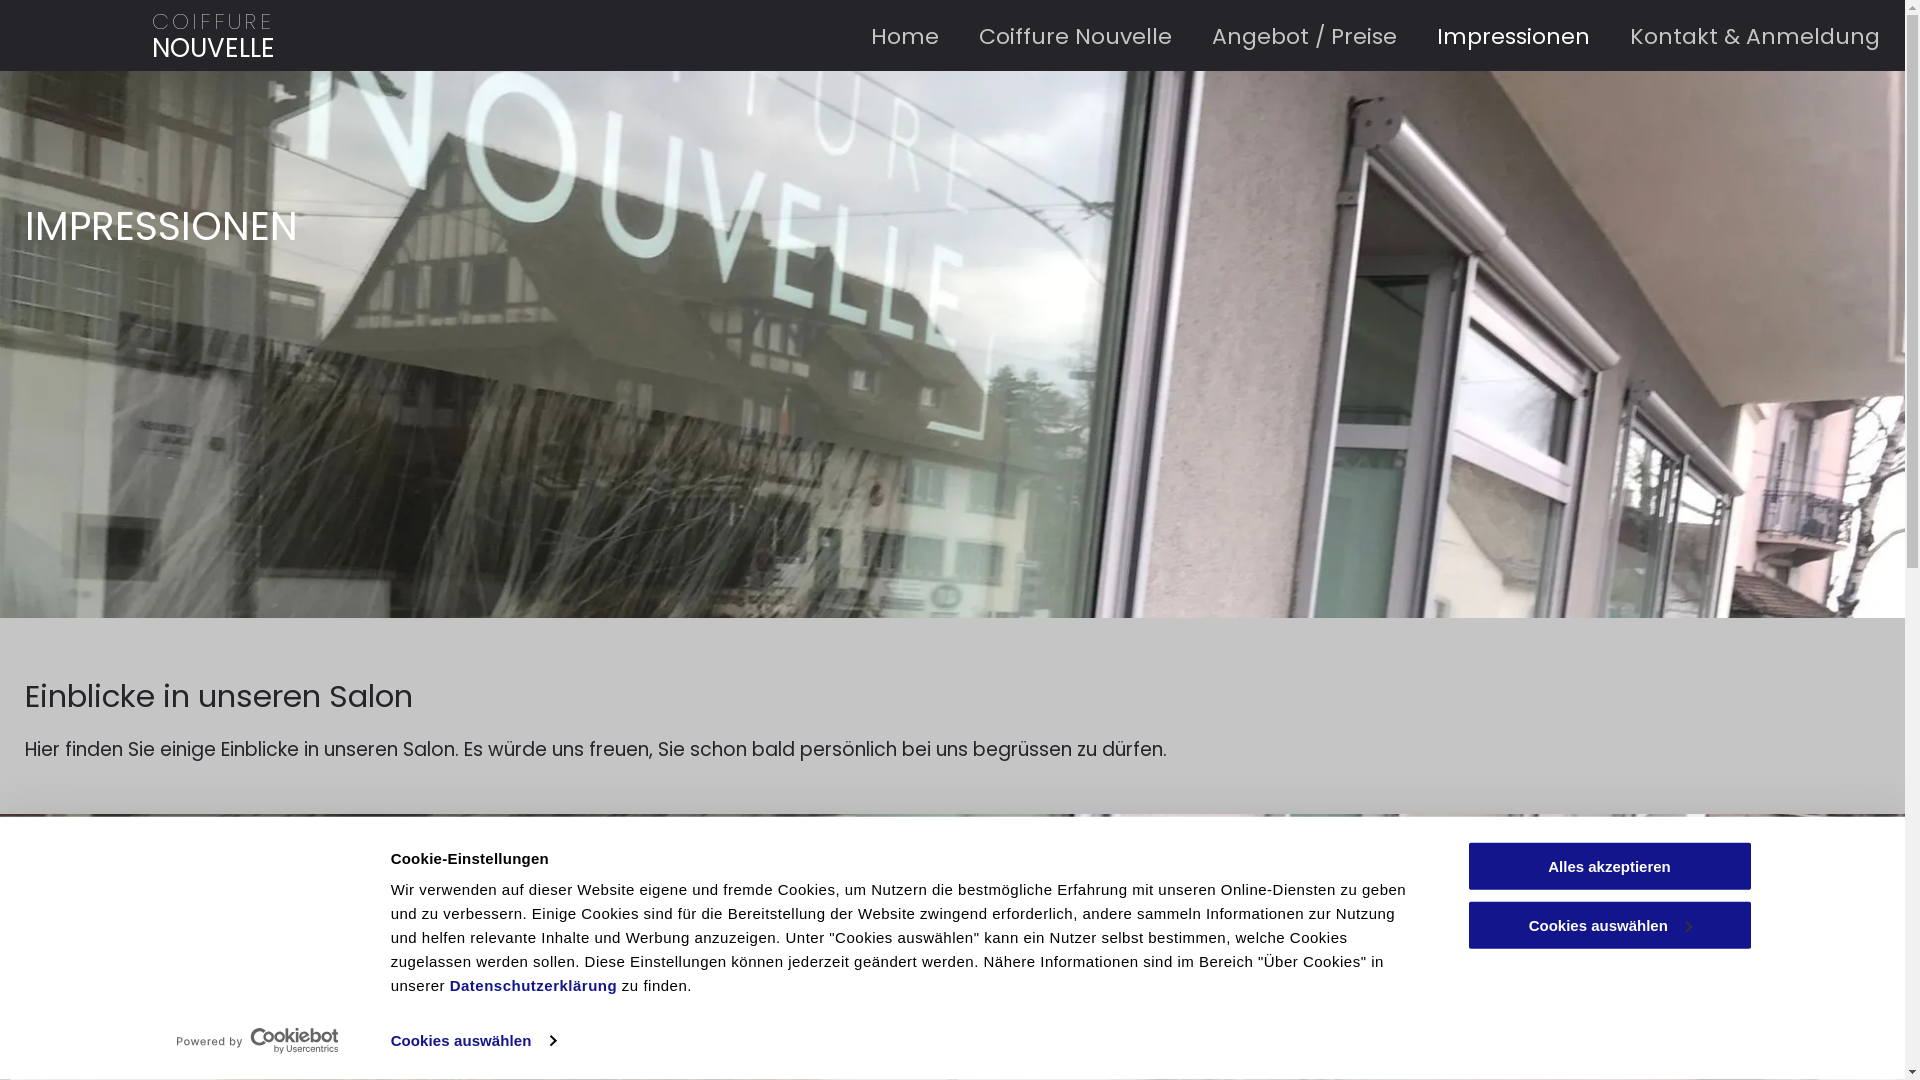 This screenshot has width=1920, height=1080. Describe the element at coordinates (214, 48) in the screenshot. I see `NOUVELLE` at that location.